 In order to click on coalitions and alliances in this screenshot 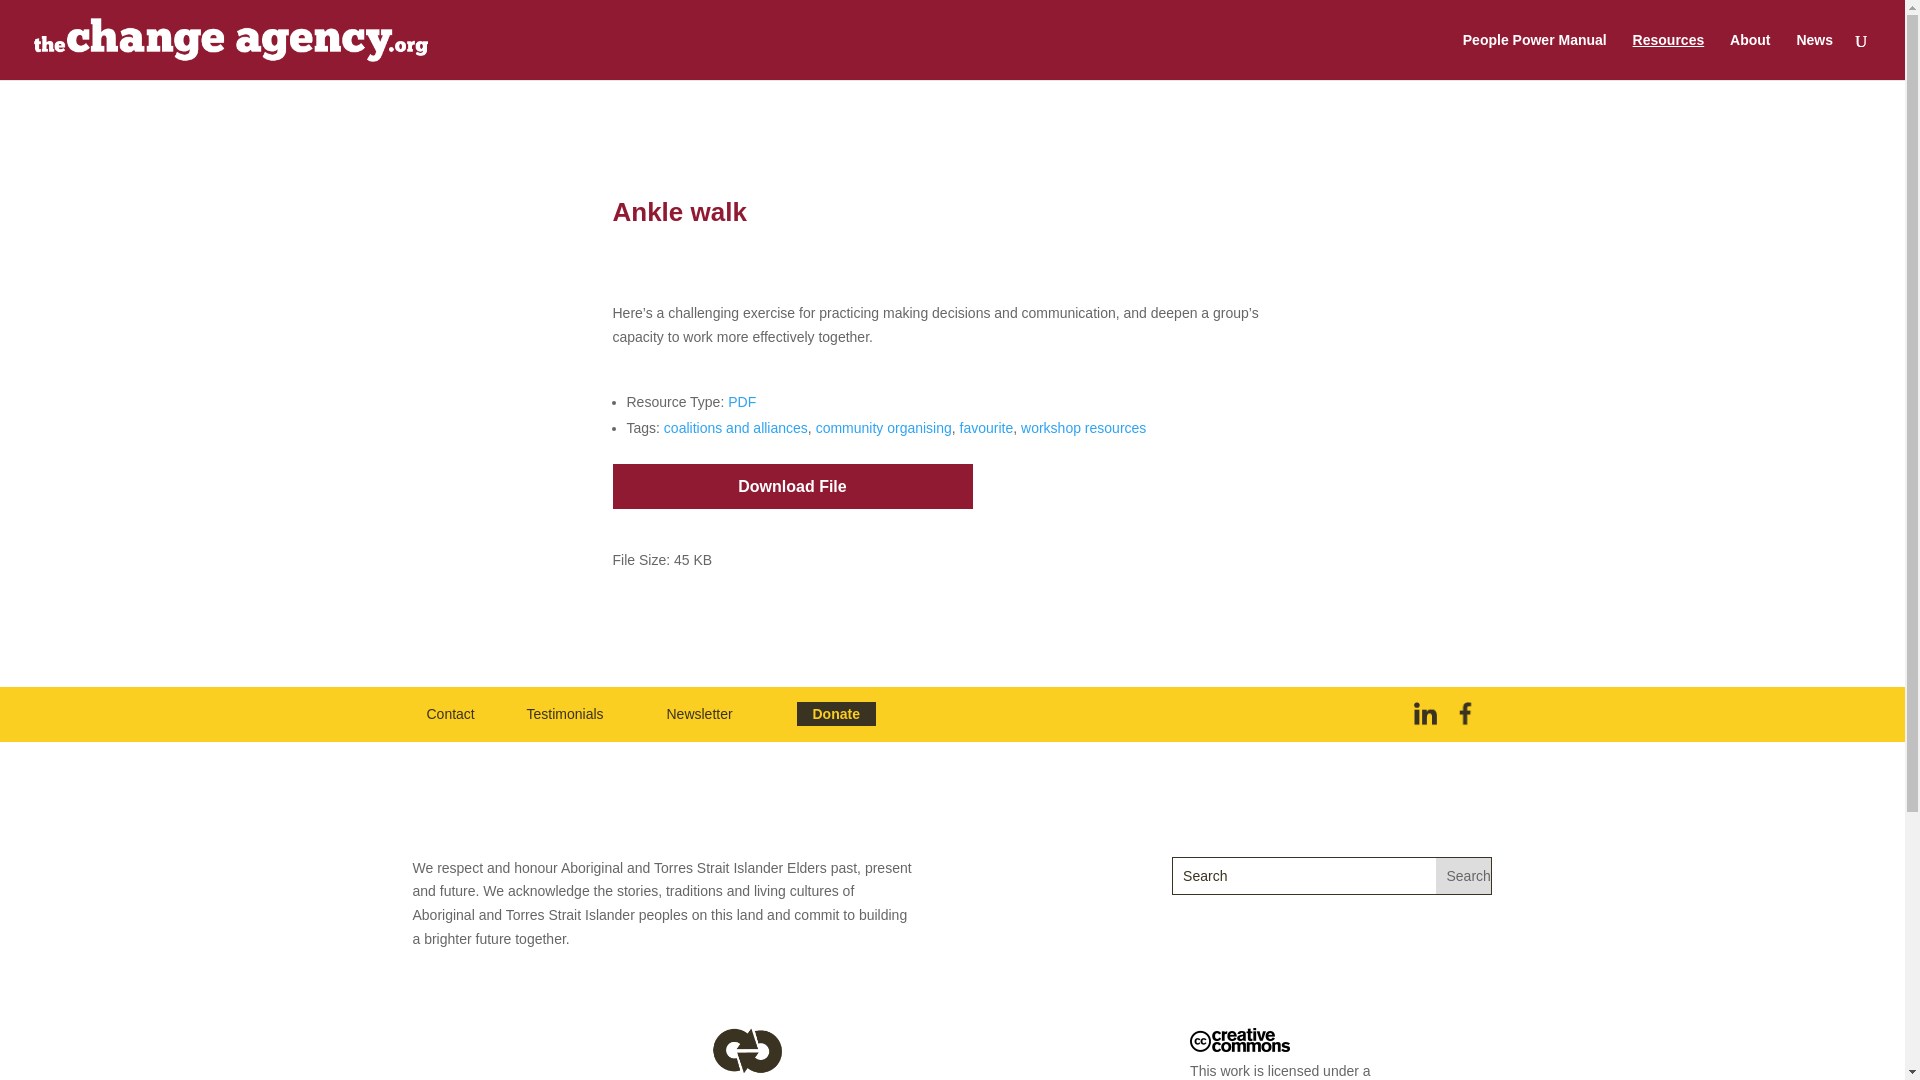, I will do `click(736, 428)`.